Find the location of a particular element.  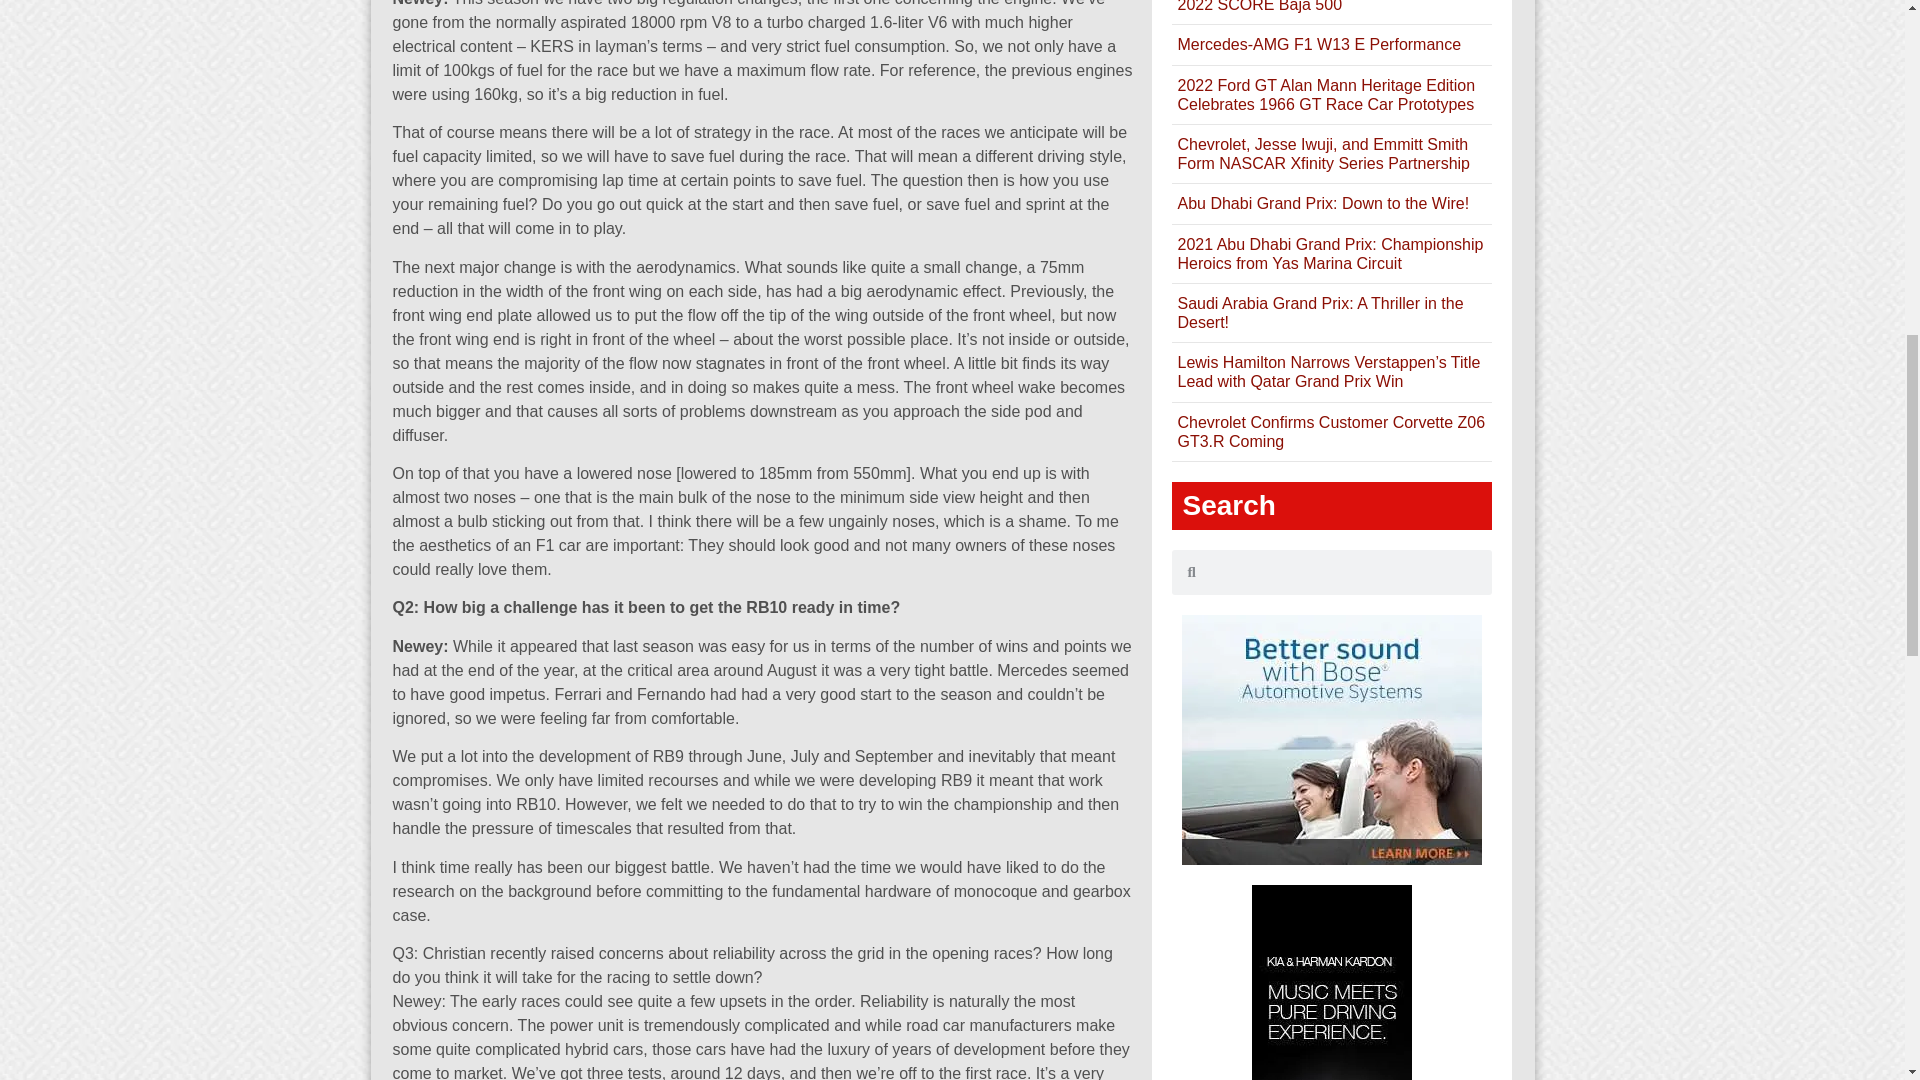

Mercedes-AMG F1 W13 E Performance is located at coordinates (1318, 44).